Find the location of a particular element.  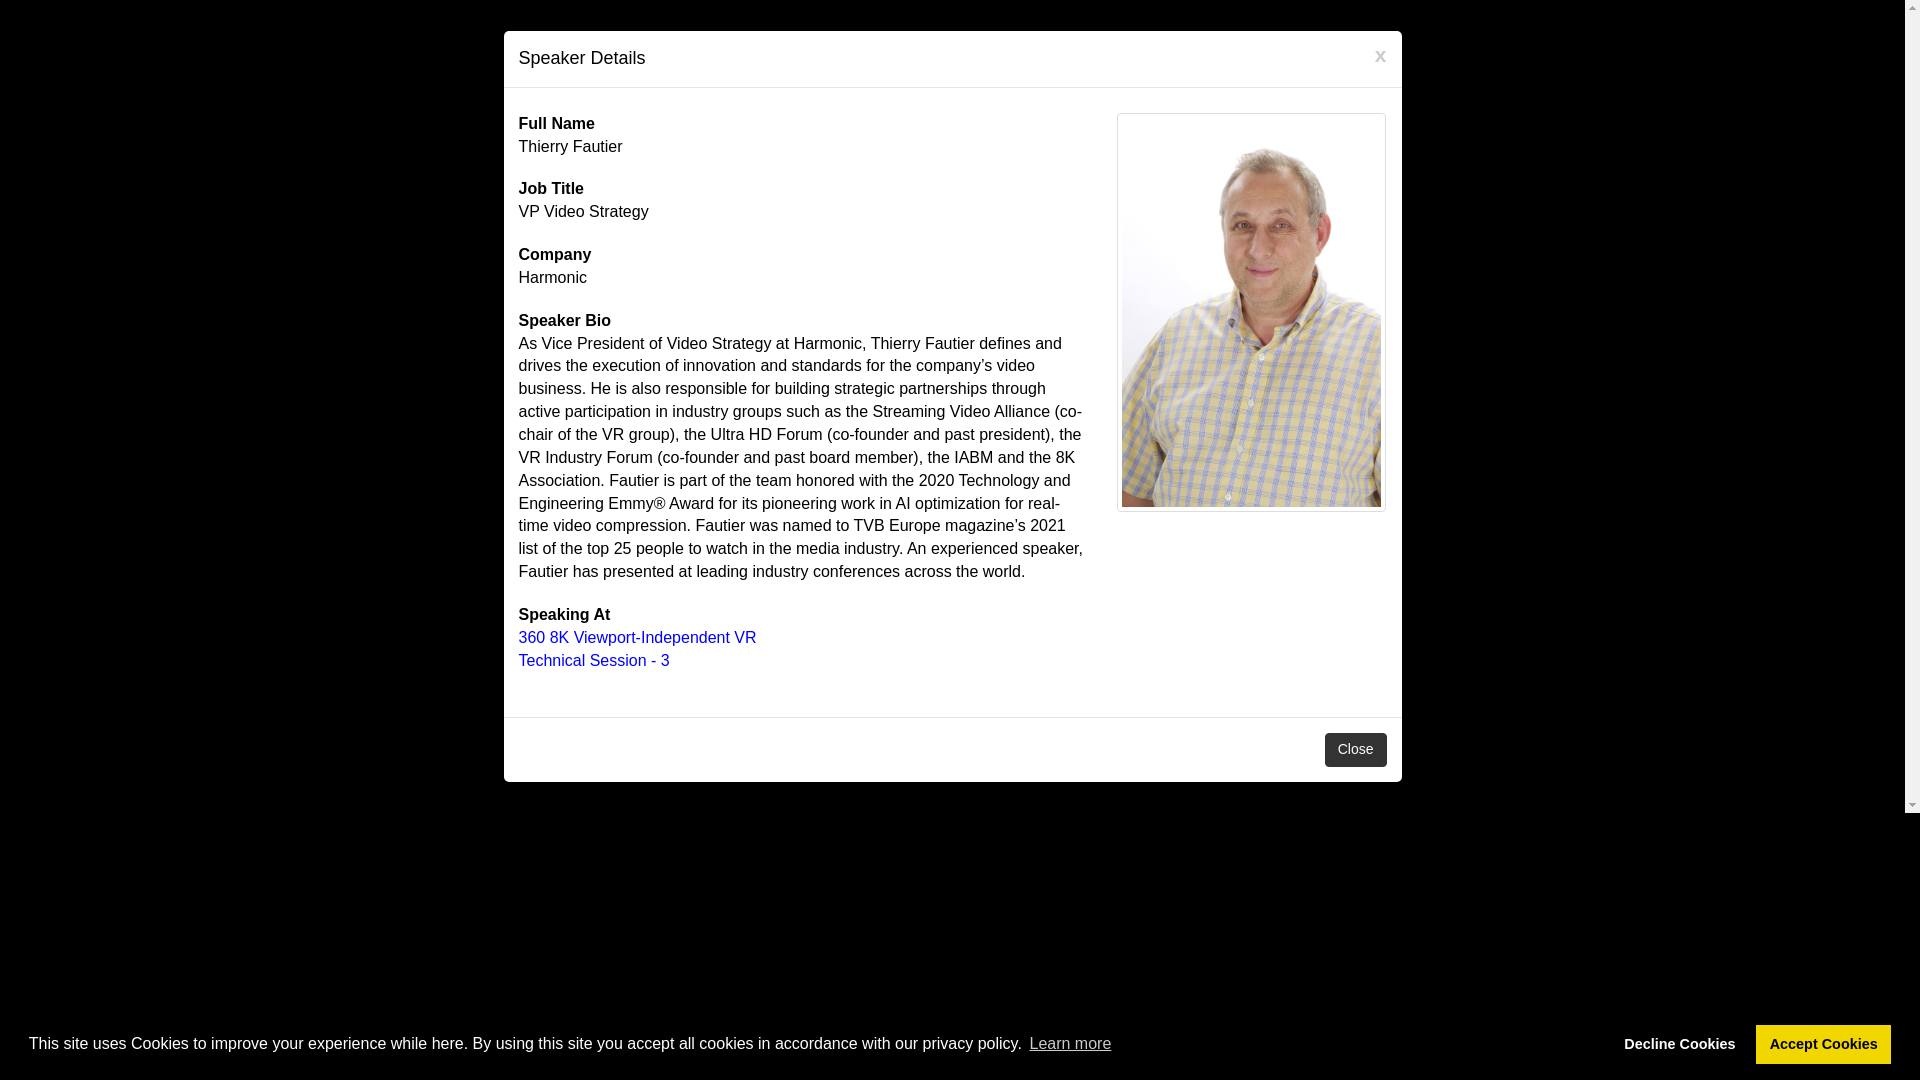

Technical Session - 3 is located at coordinates (593, 660).